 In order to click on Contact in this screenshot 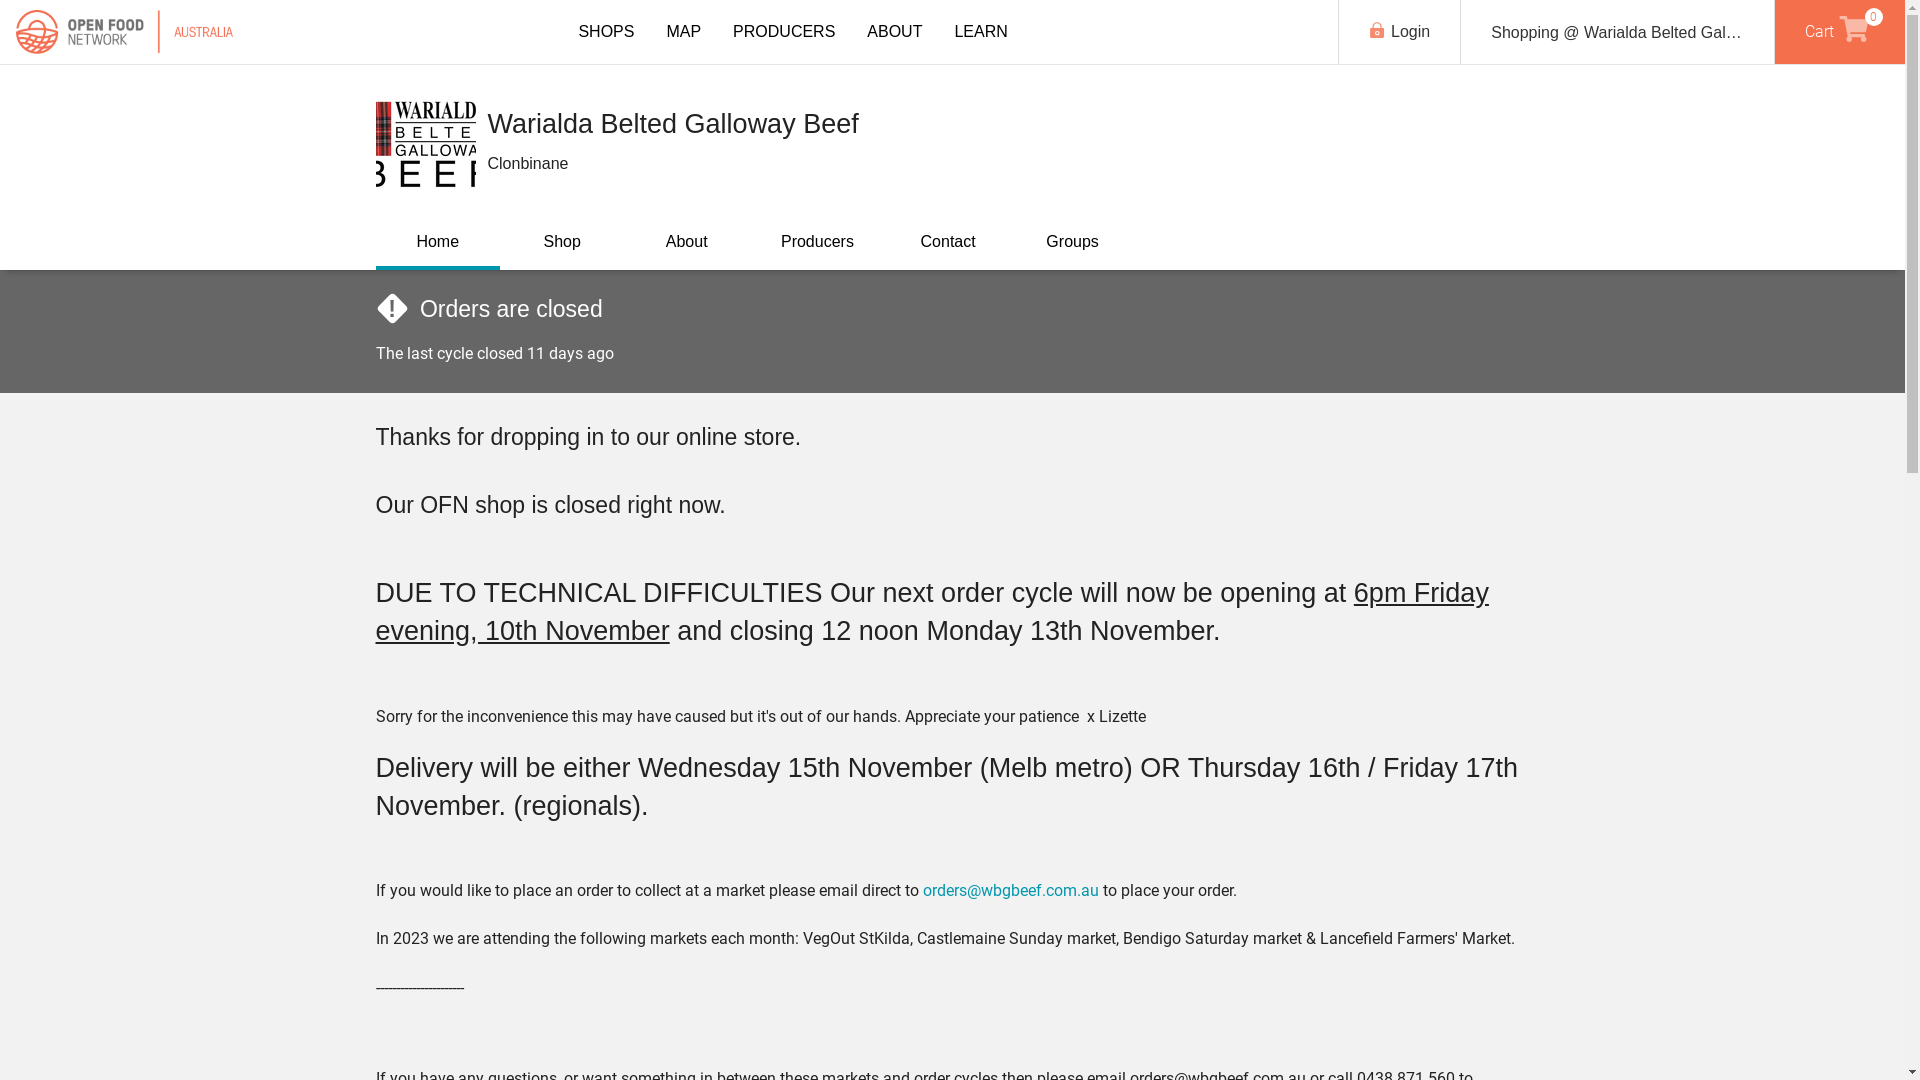, I will do `click(948, 242)`.